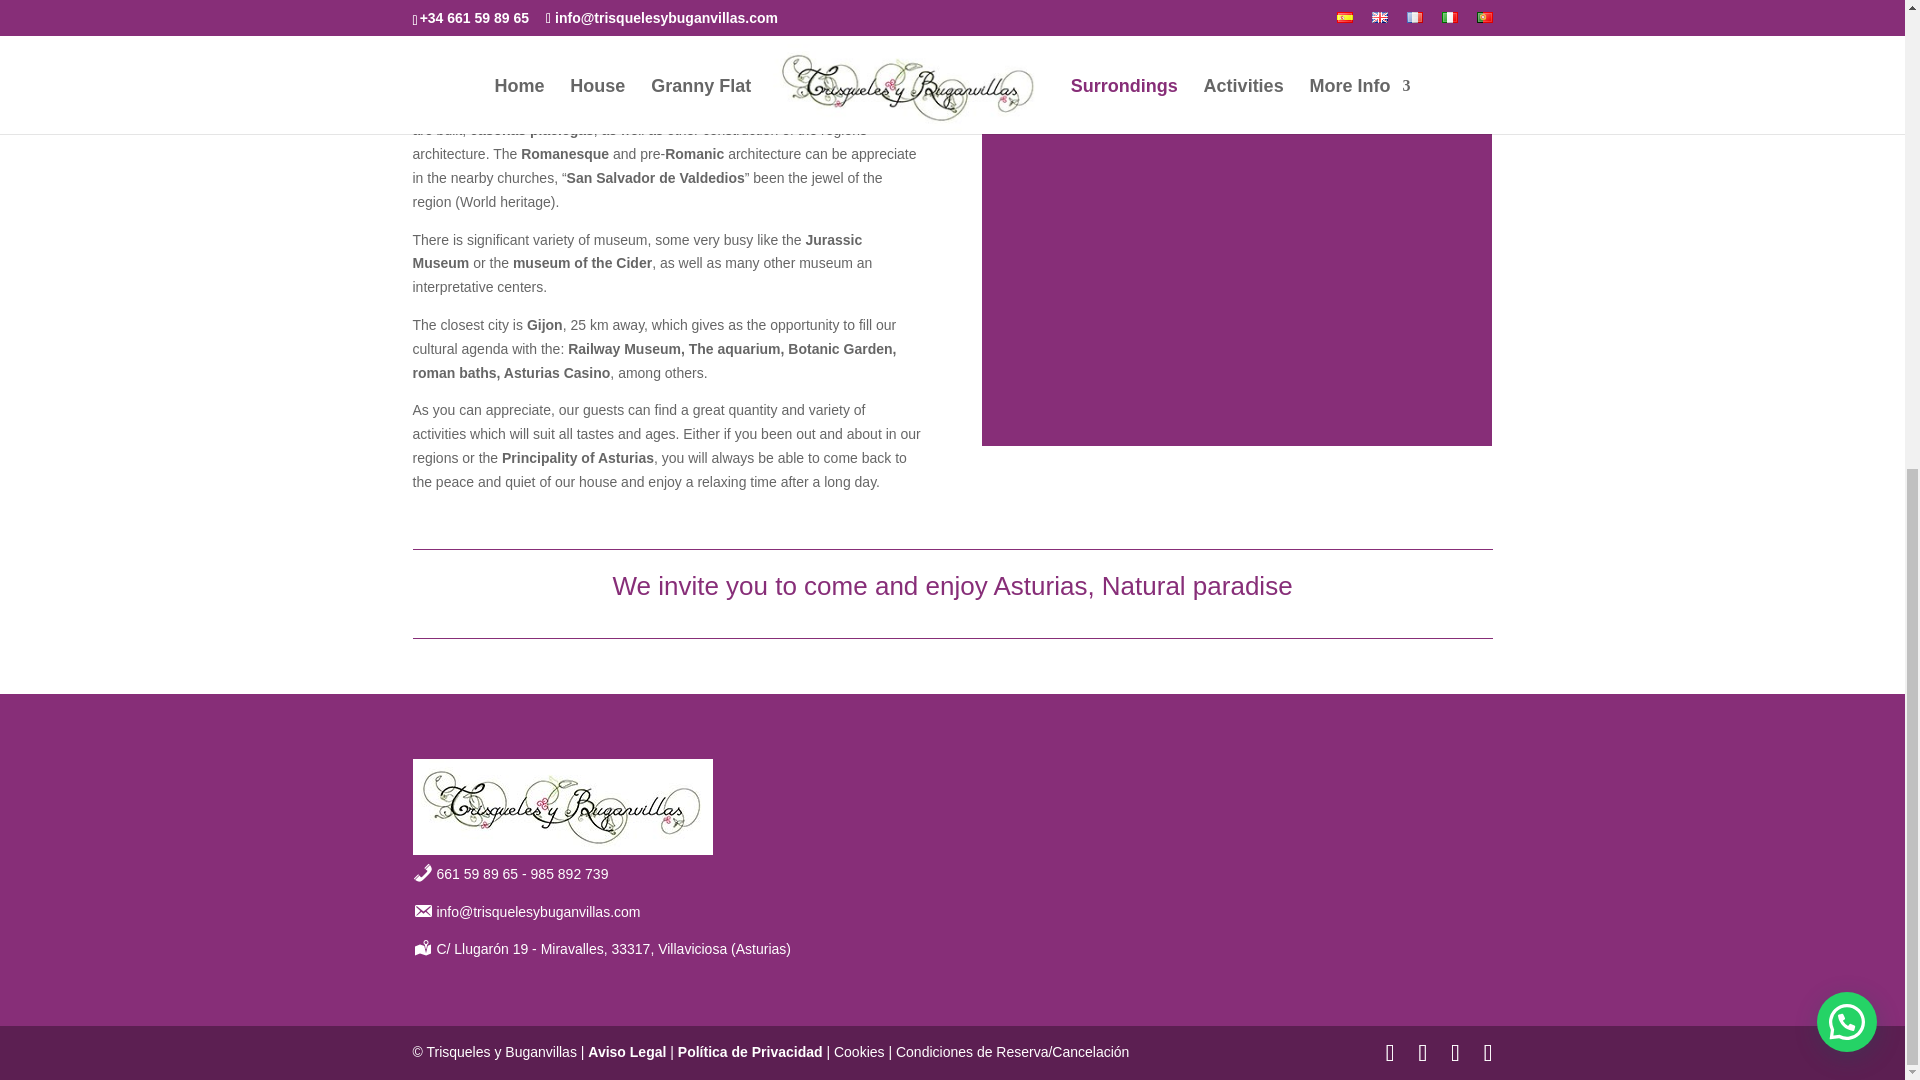  Describe the element at coordinates (626, 1052) in the screenshot. I see `Aviso Legal` at that location.